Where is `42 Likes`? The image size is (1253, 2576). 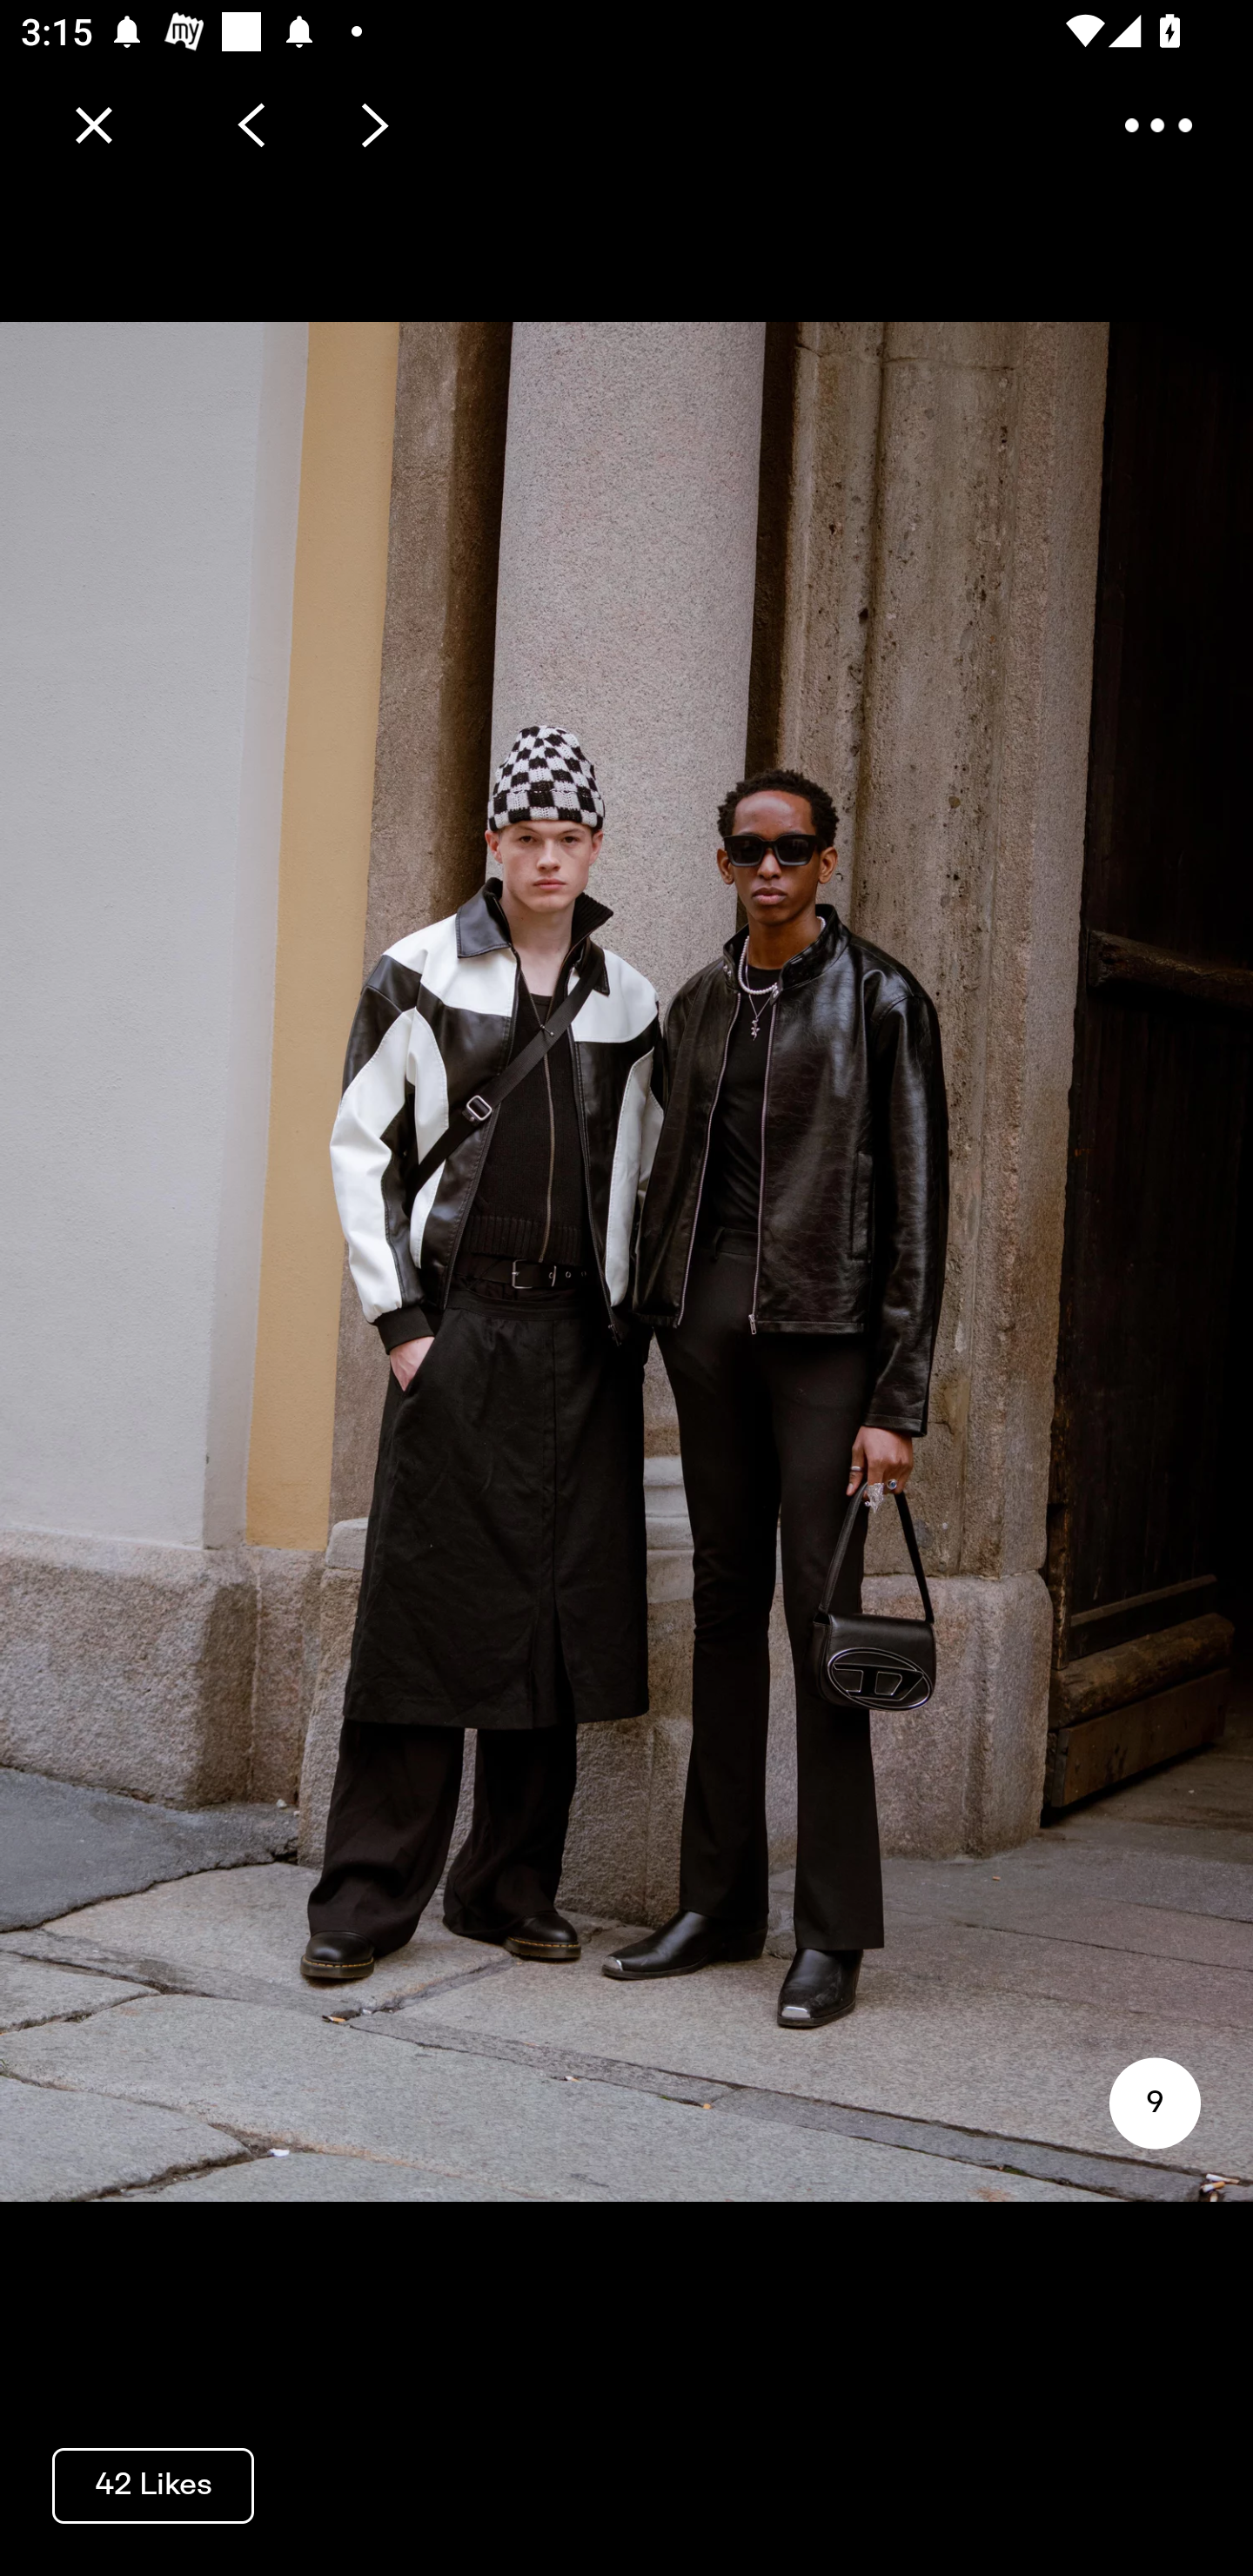
42 Likes is located at coordinates (153, 2484).